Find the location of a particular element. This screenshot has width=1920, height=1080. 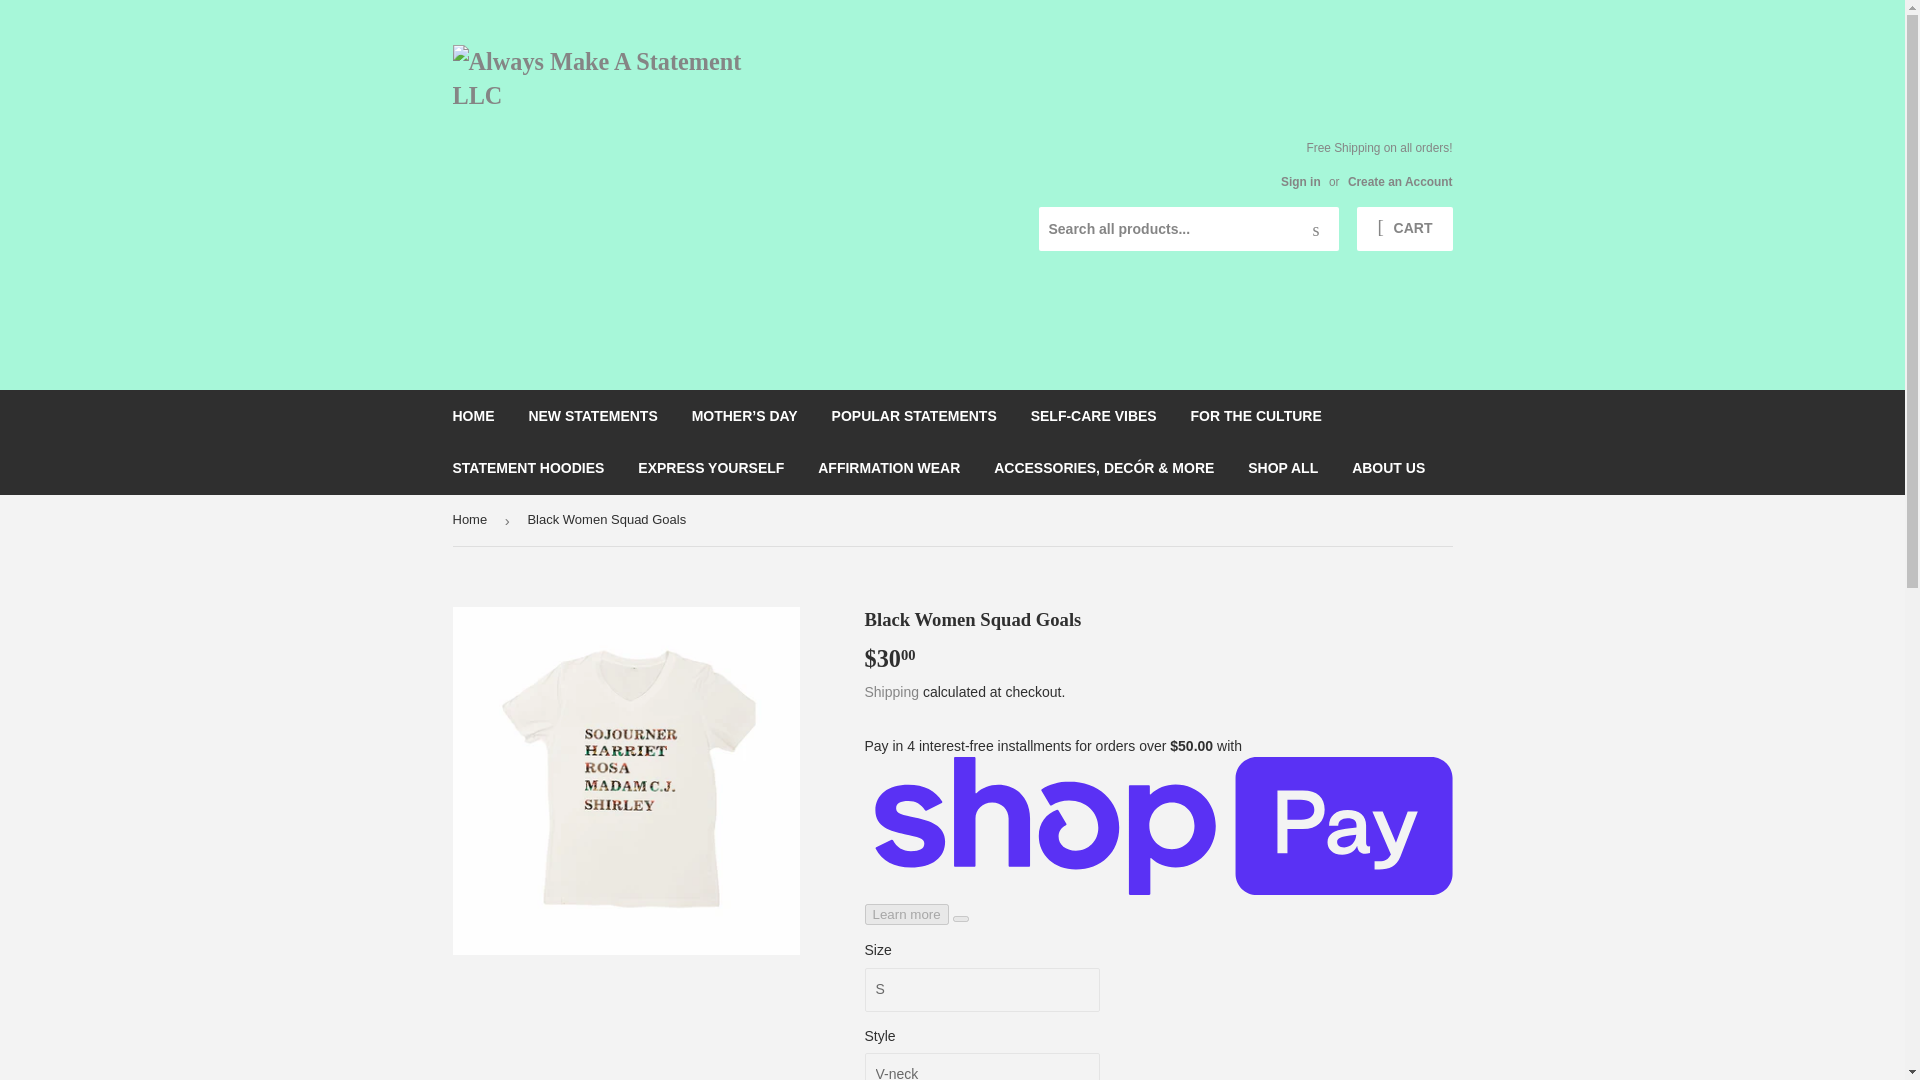

SELF-CARE VIBES is located at coordinates (1093, 415).